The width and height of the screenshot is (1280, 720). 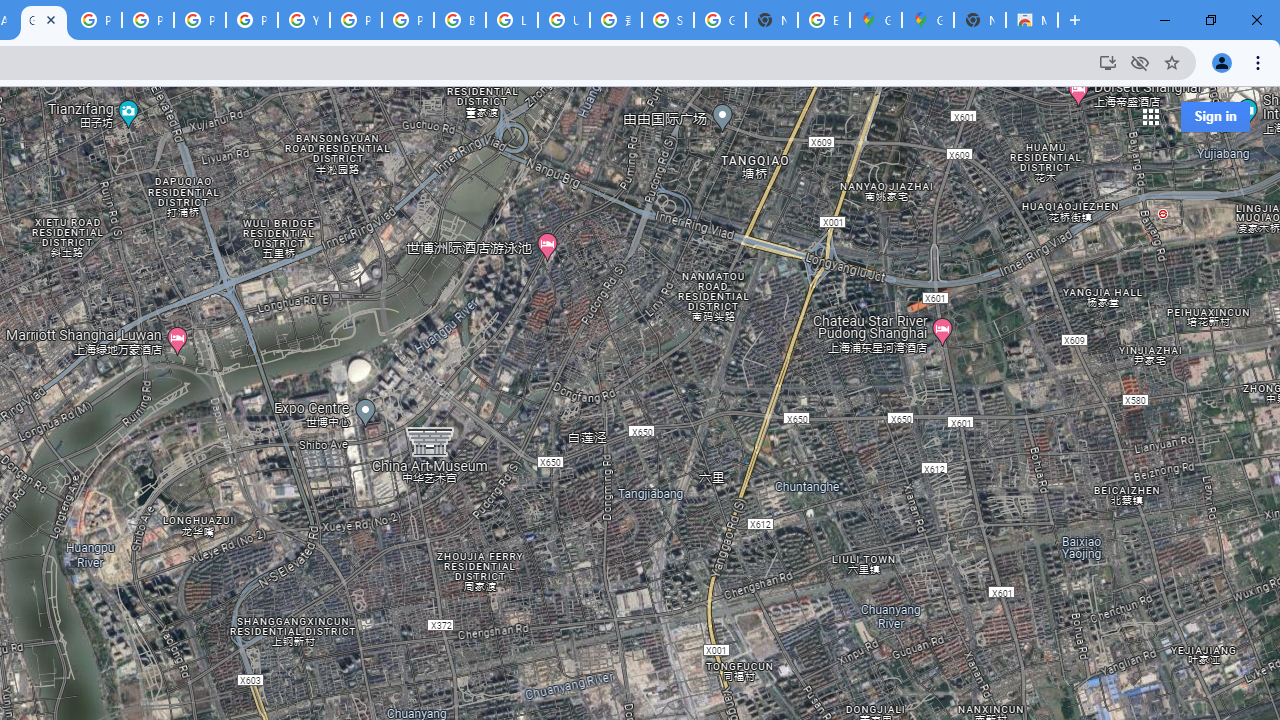 What do you see at coordinates (44, 20) in the screenshot?
I see `Google Maps` at bounding box center [44, 20].